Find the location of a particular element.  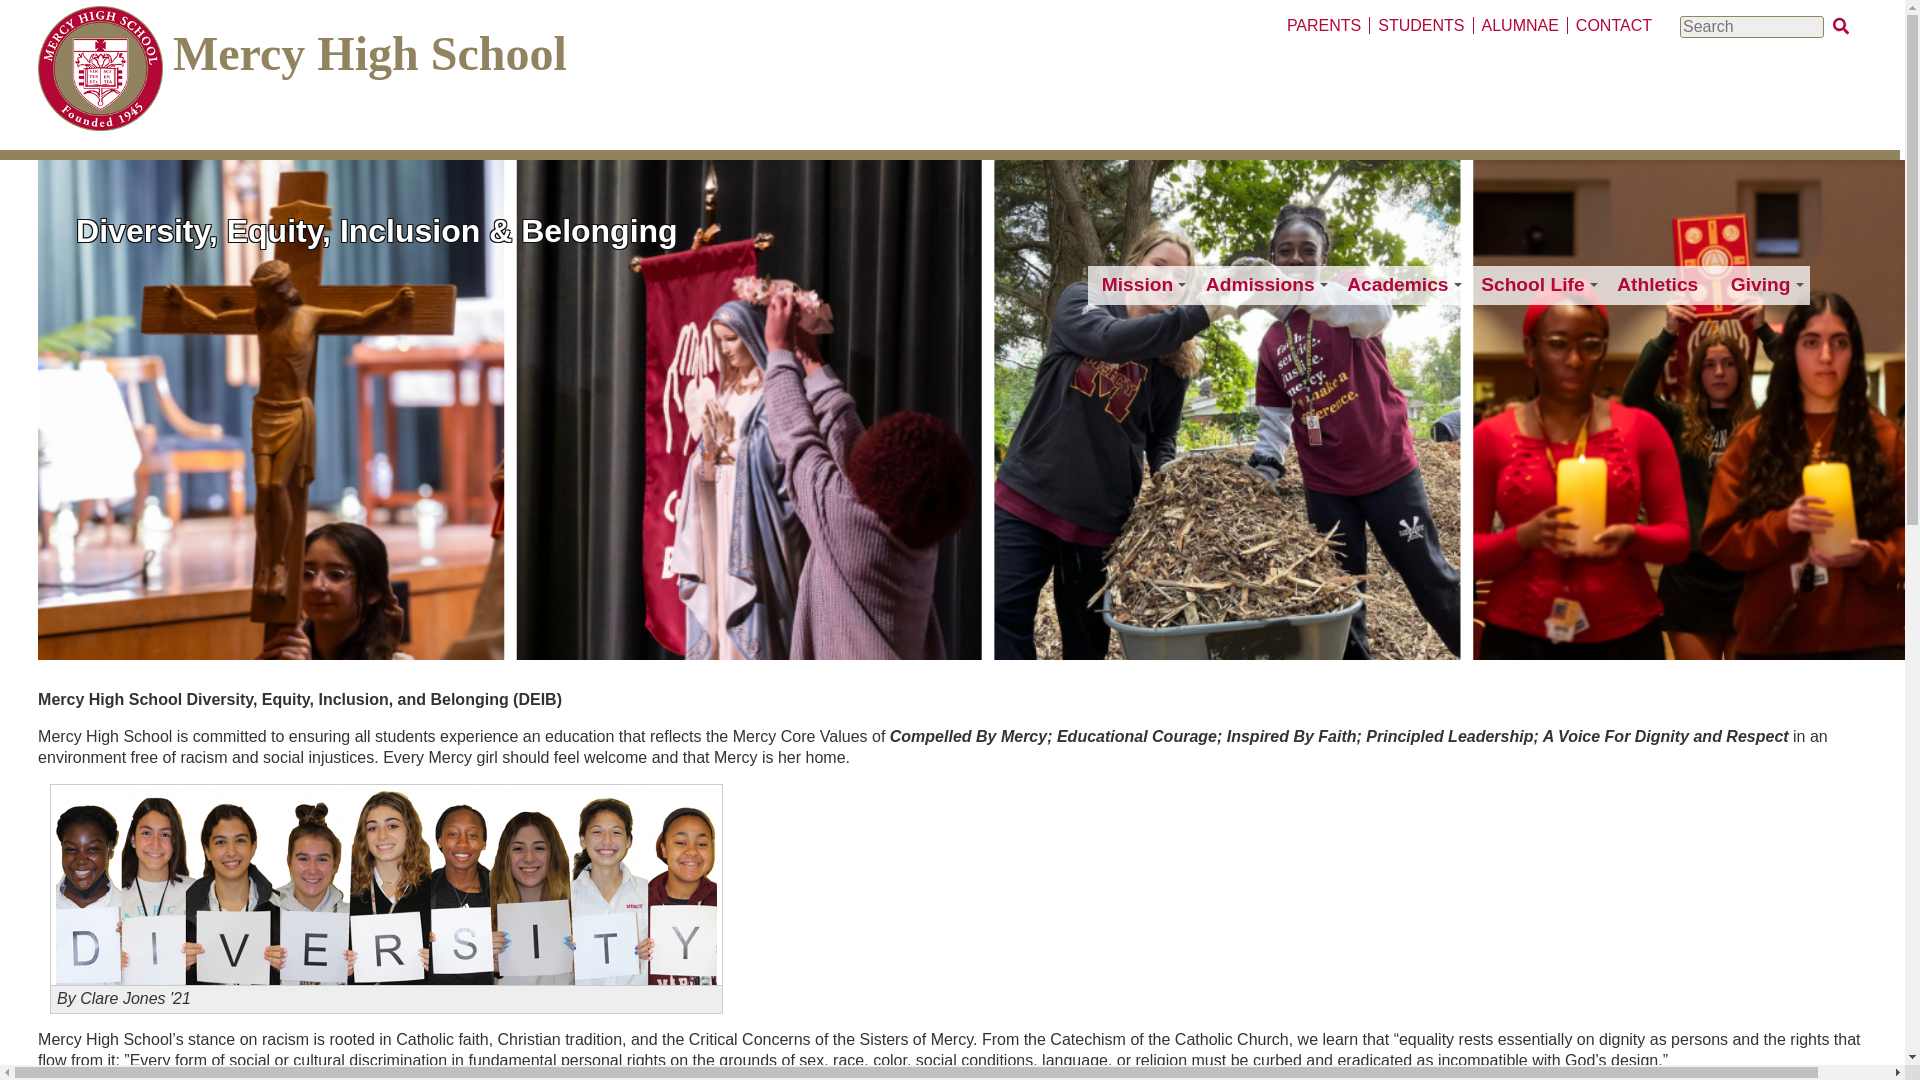

x is located at coordinates (1840, 25).